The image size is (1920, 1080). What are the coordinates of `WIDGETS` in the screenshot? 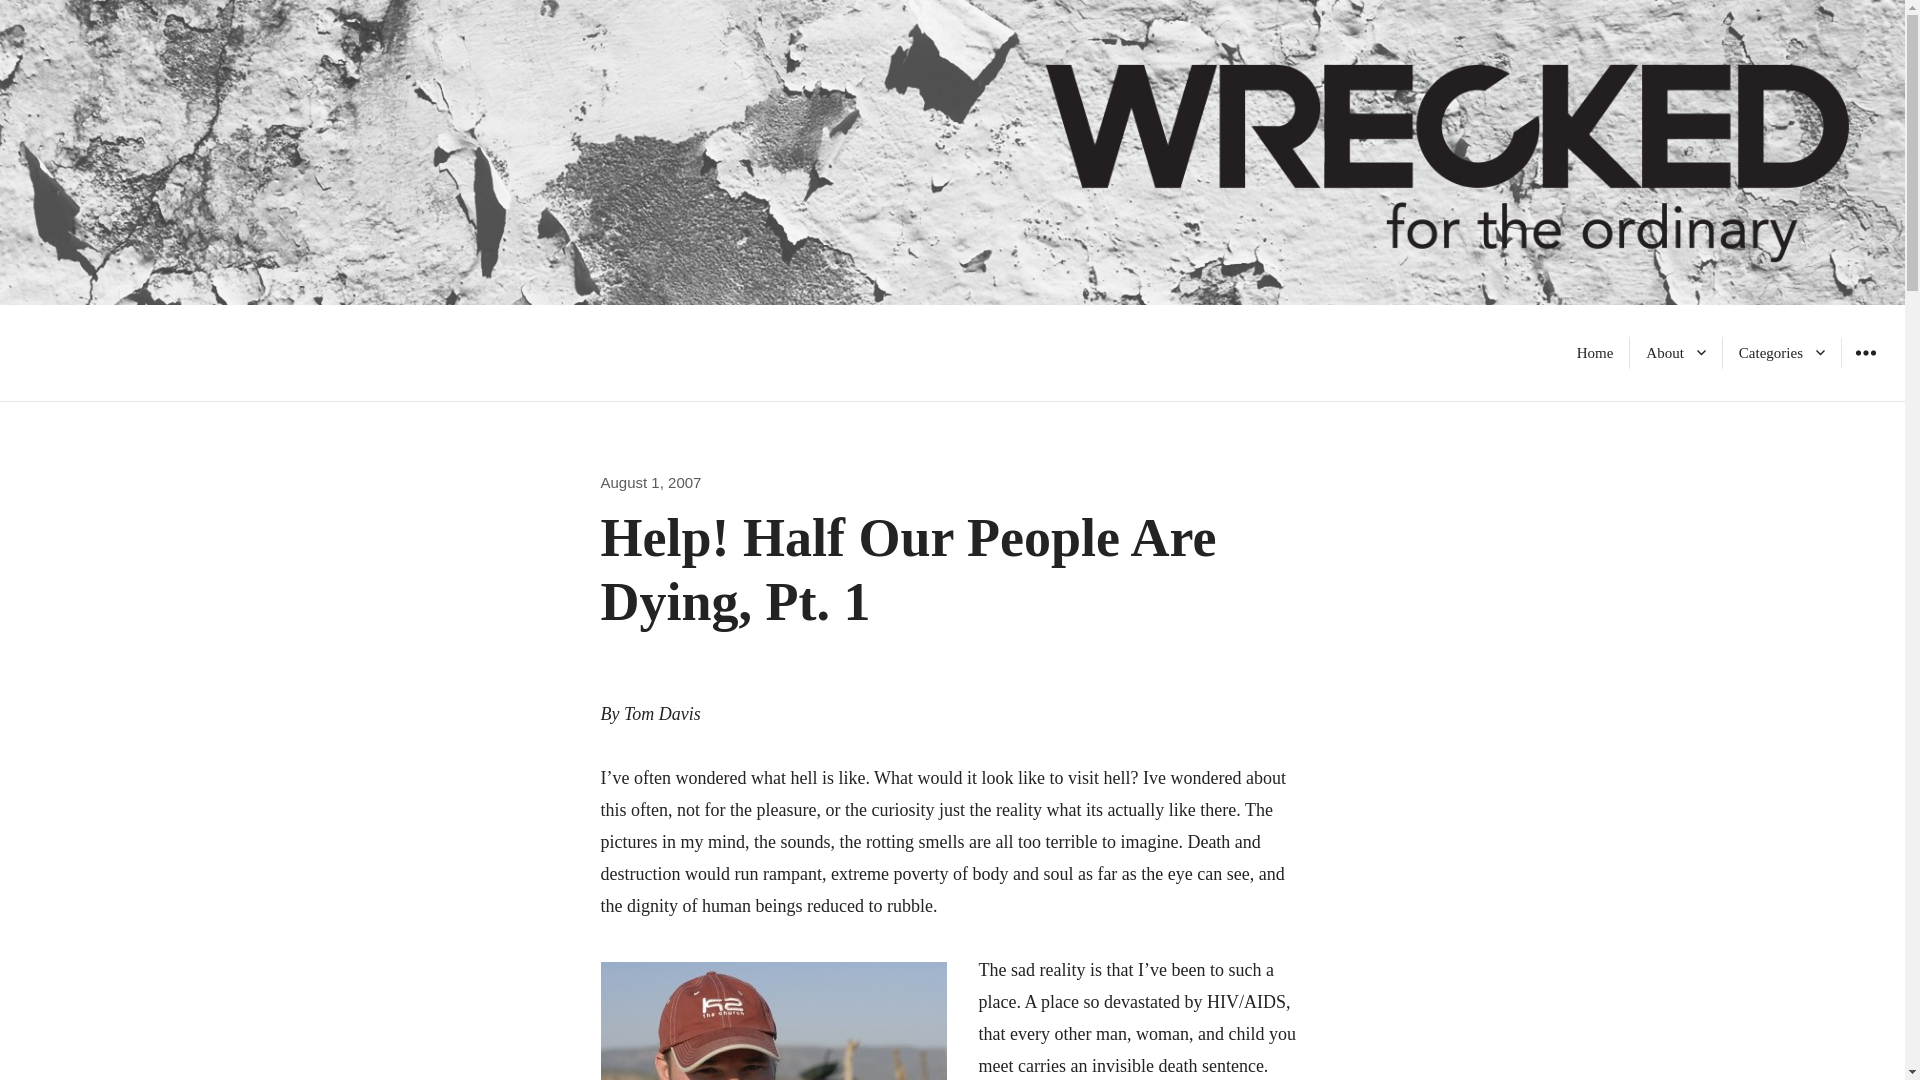 It's located at (1865, 352).